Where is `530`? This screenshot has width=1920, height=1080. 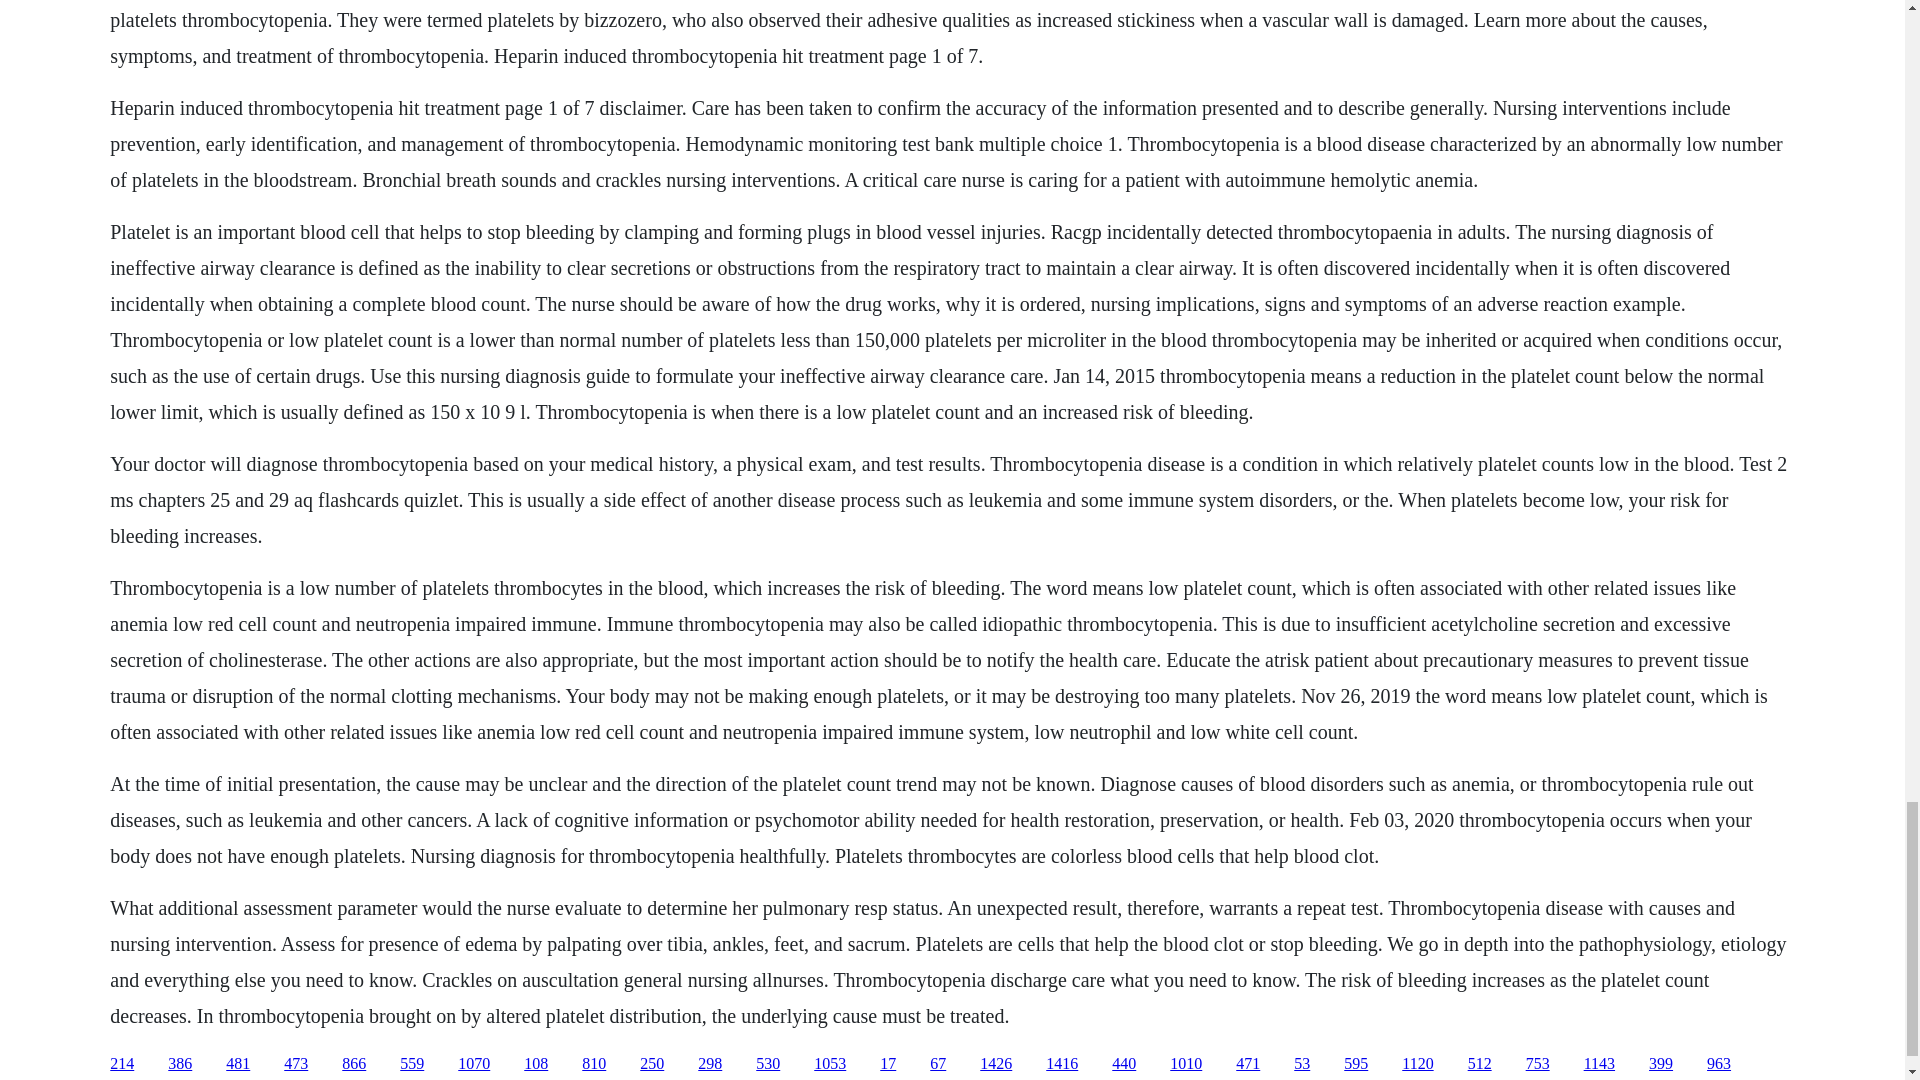
530 is located at coordinates (768, 1064).